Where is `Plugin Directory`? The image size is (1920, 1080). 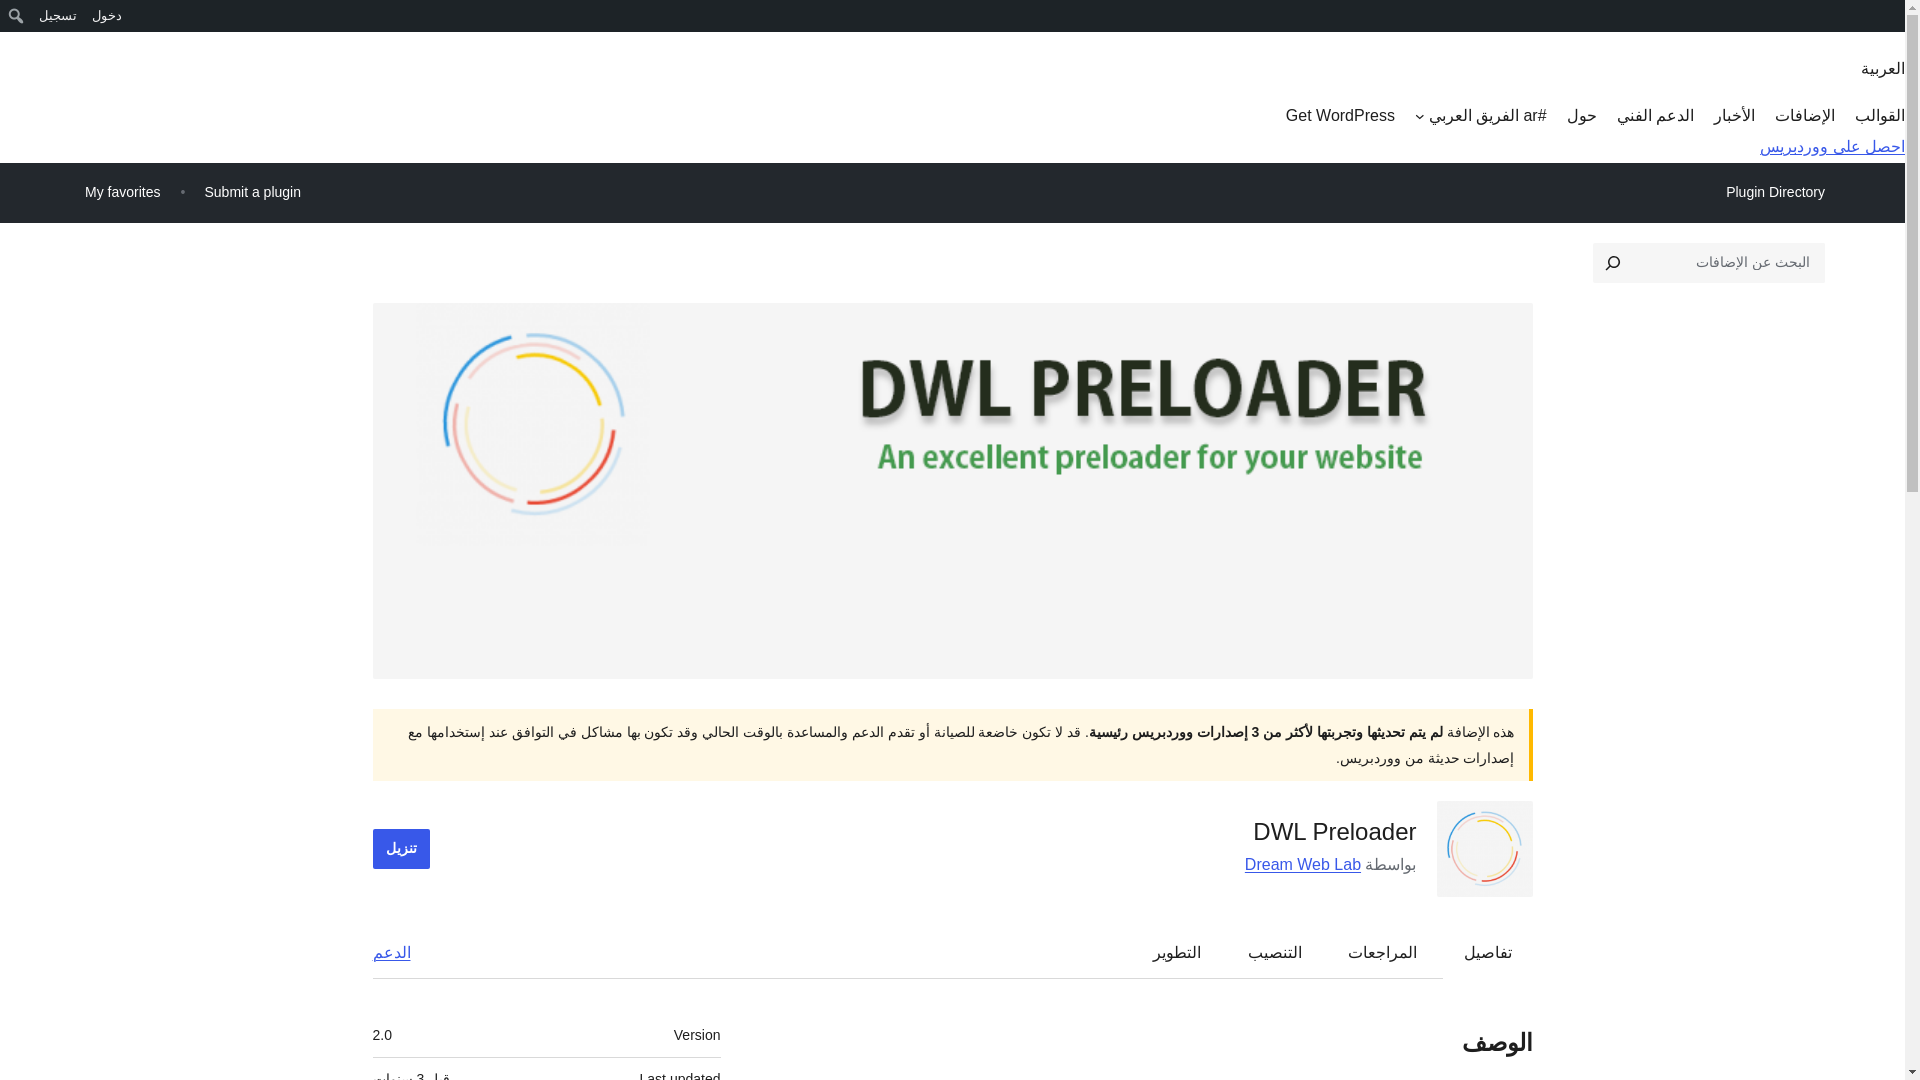 Plugin Directory is located at coordinates (1774, 192).